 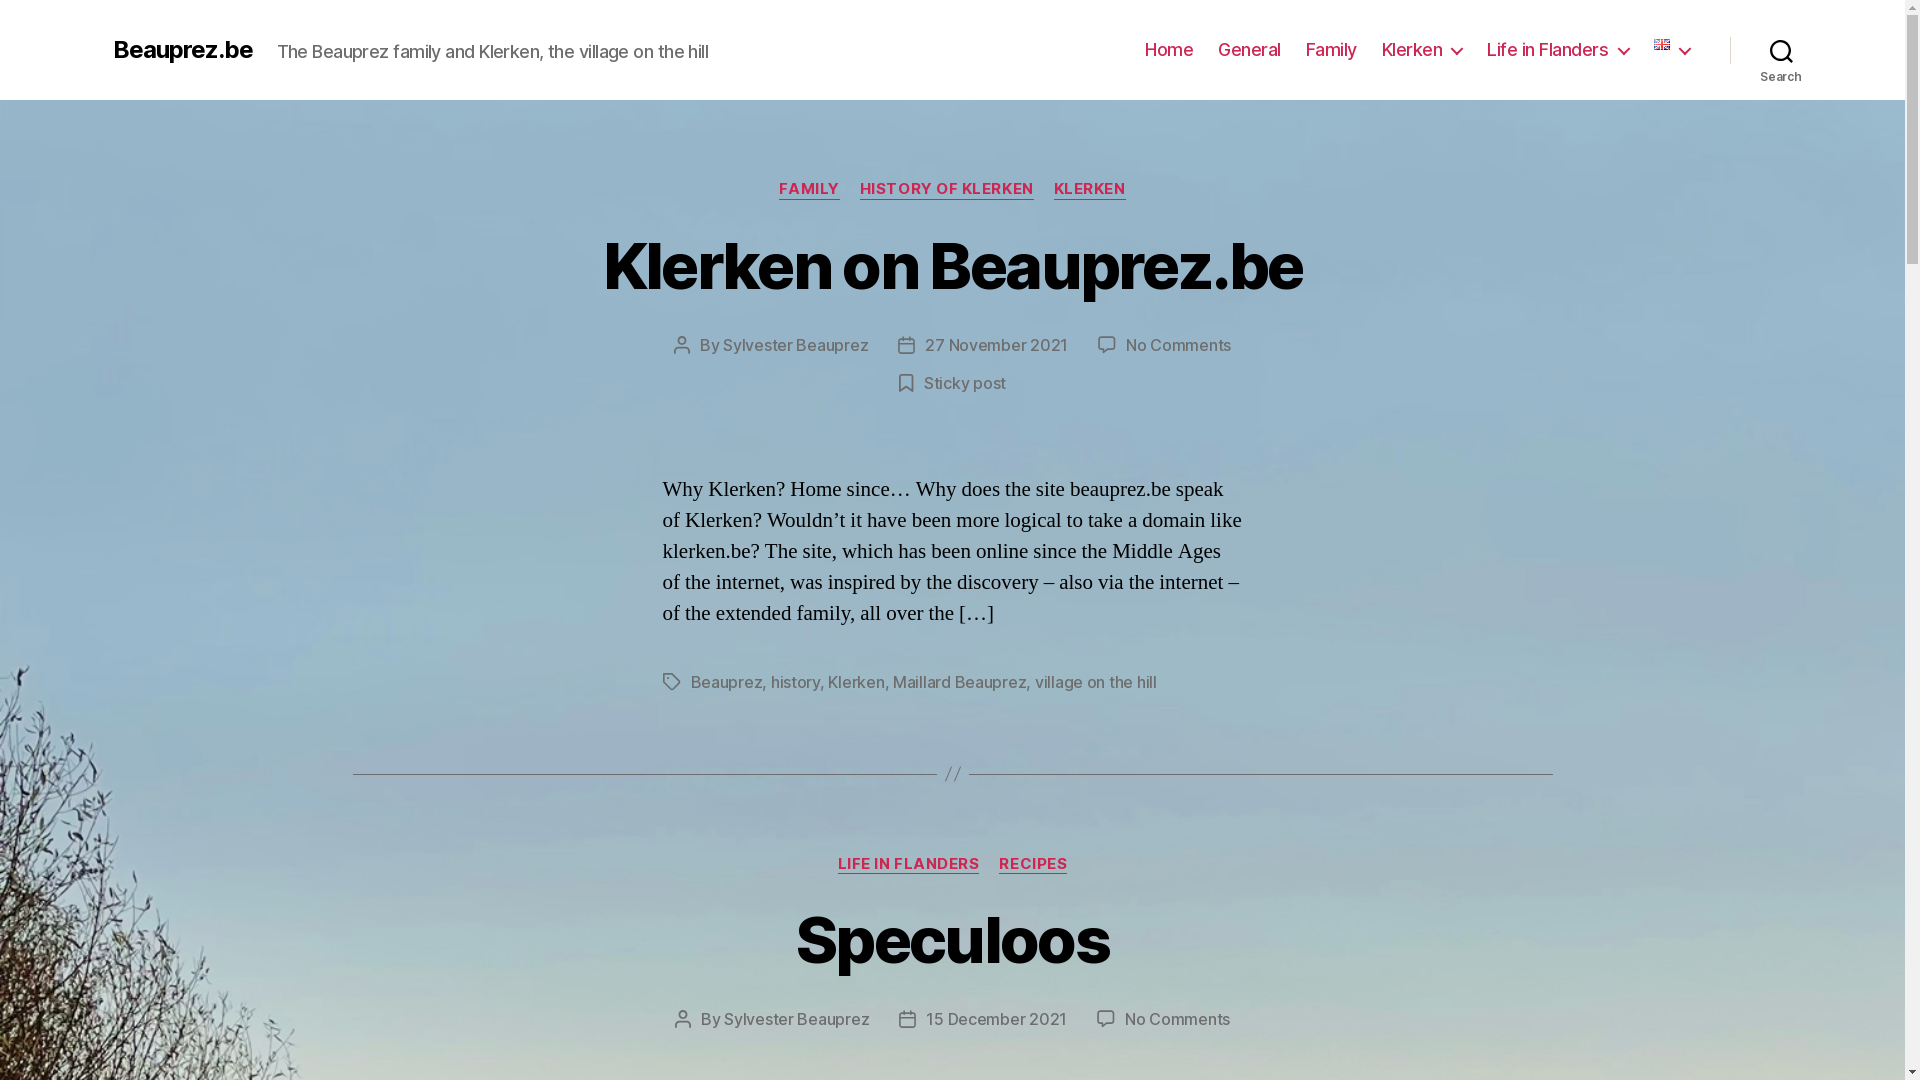 What do you see at coordinates (1169, 50) in the screenshot?
I see `Home` at bounding box center [1169, 50].